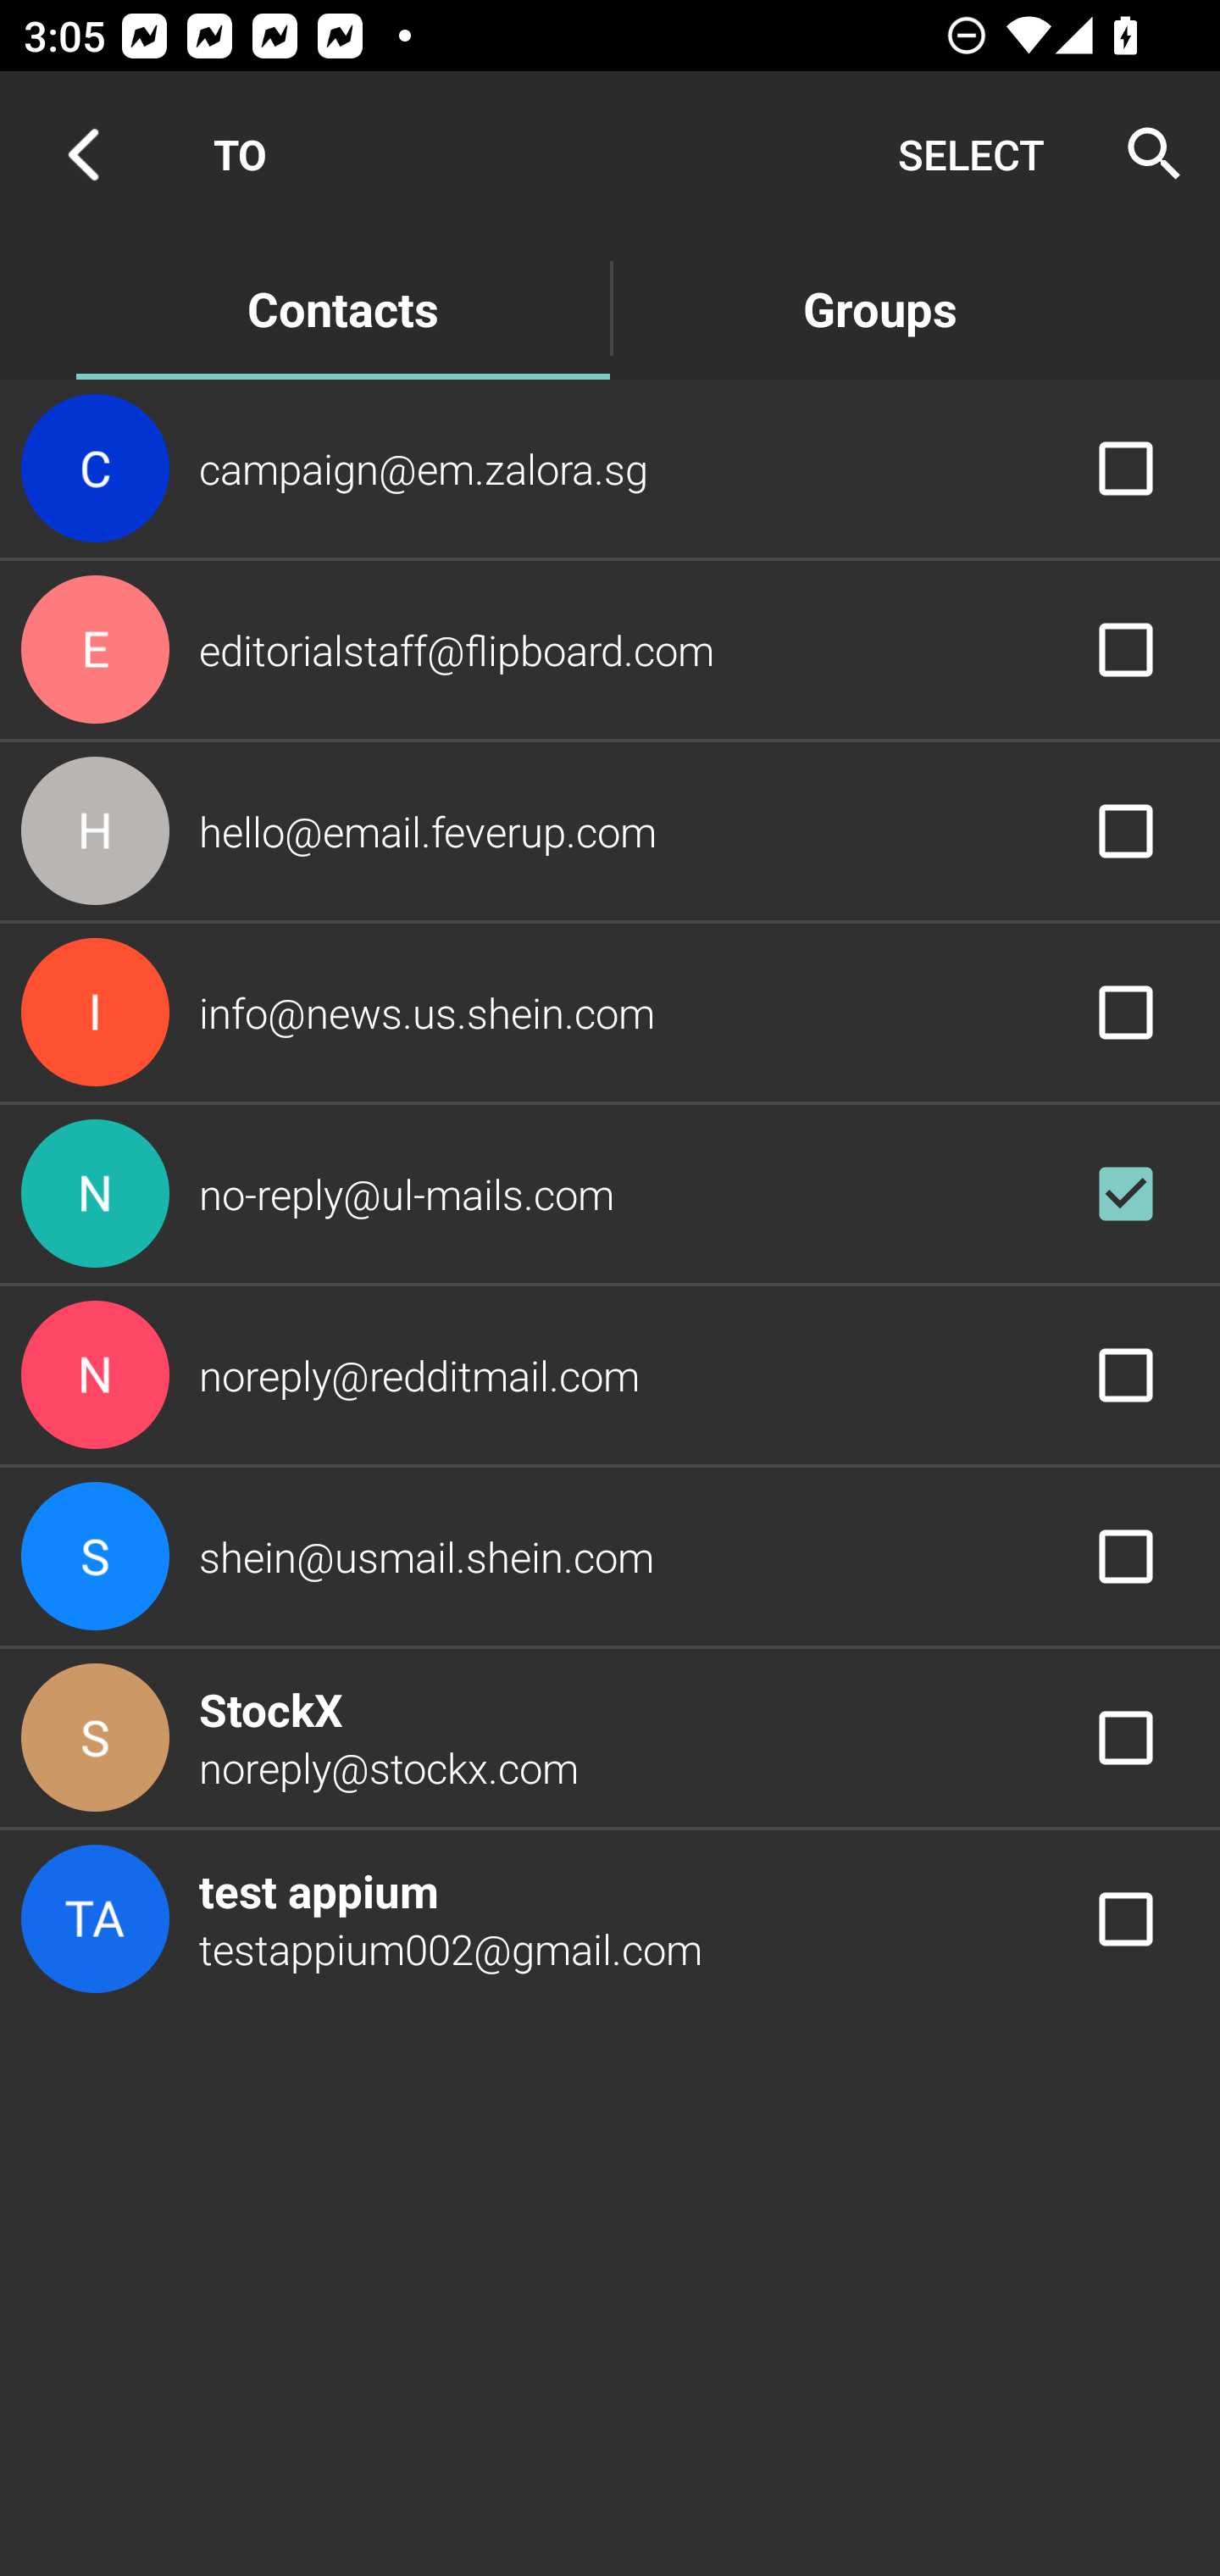 The height and width of the screenshot is (2576, 1220). Describe the element at coordinates (610, 650) in the screenshot. I see `editorialstaff@flipboard.com` at that location.